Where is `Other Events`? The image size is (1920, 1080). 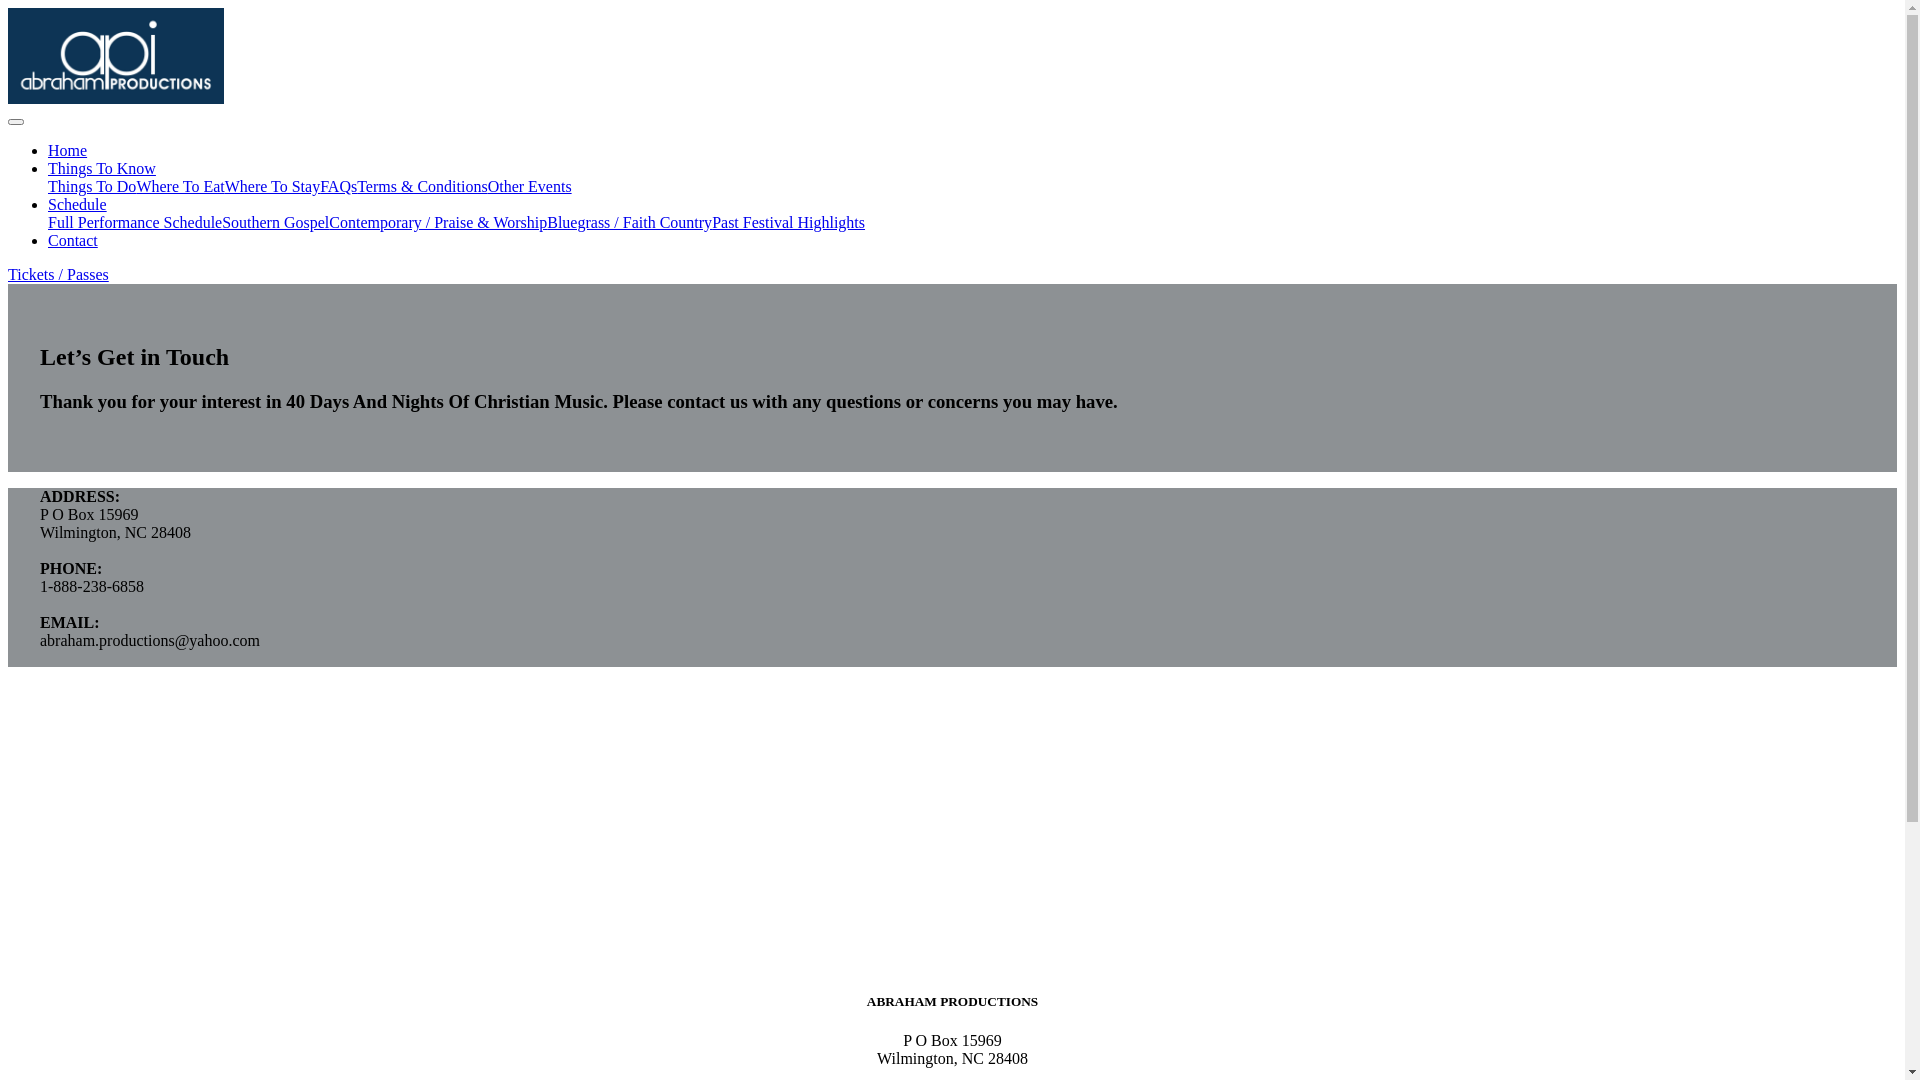 Other Events is located at coordinates (530, 186).